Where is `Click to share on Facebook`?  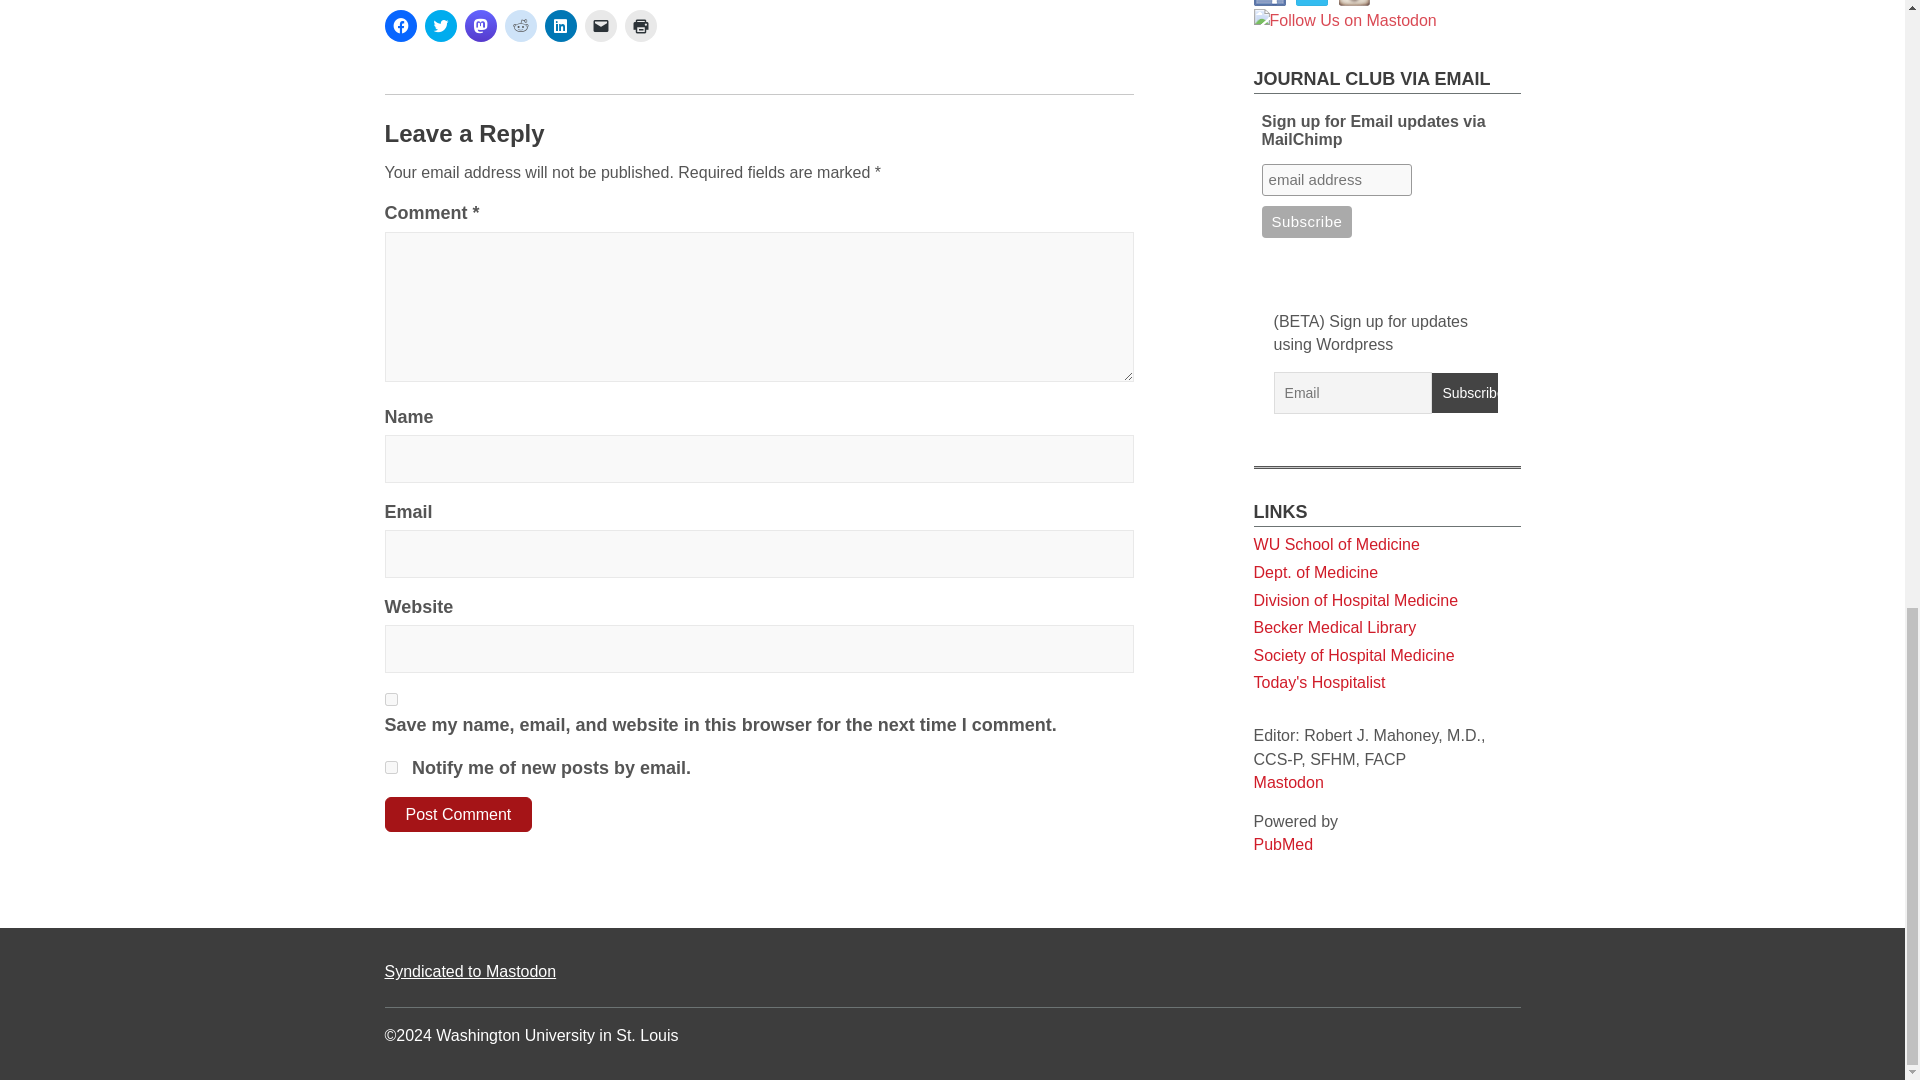 Click to share on Facebook is located at coordinates (400, 26).